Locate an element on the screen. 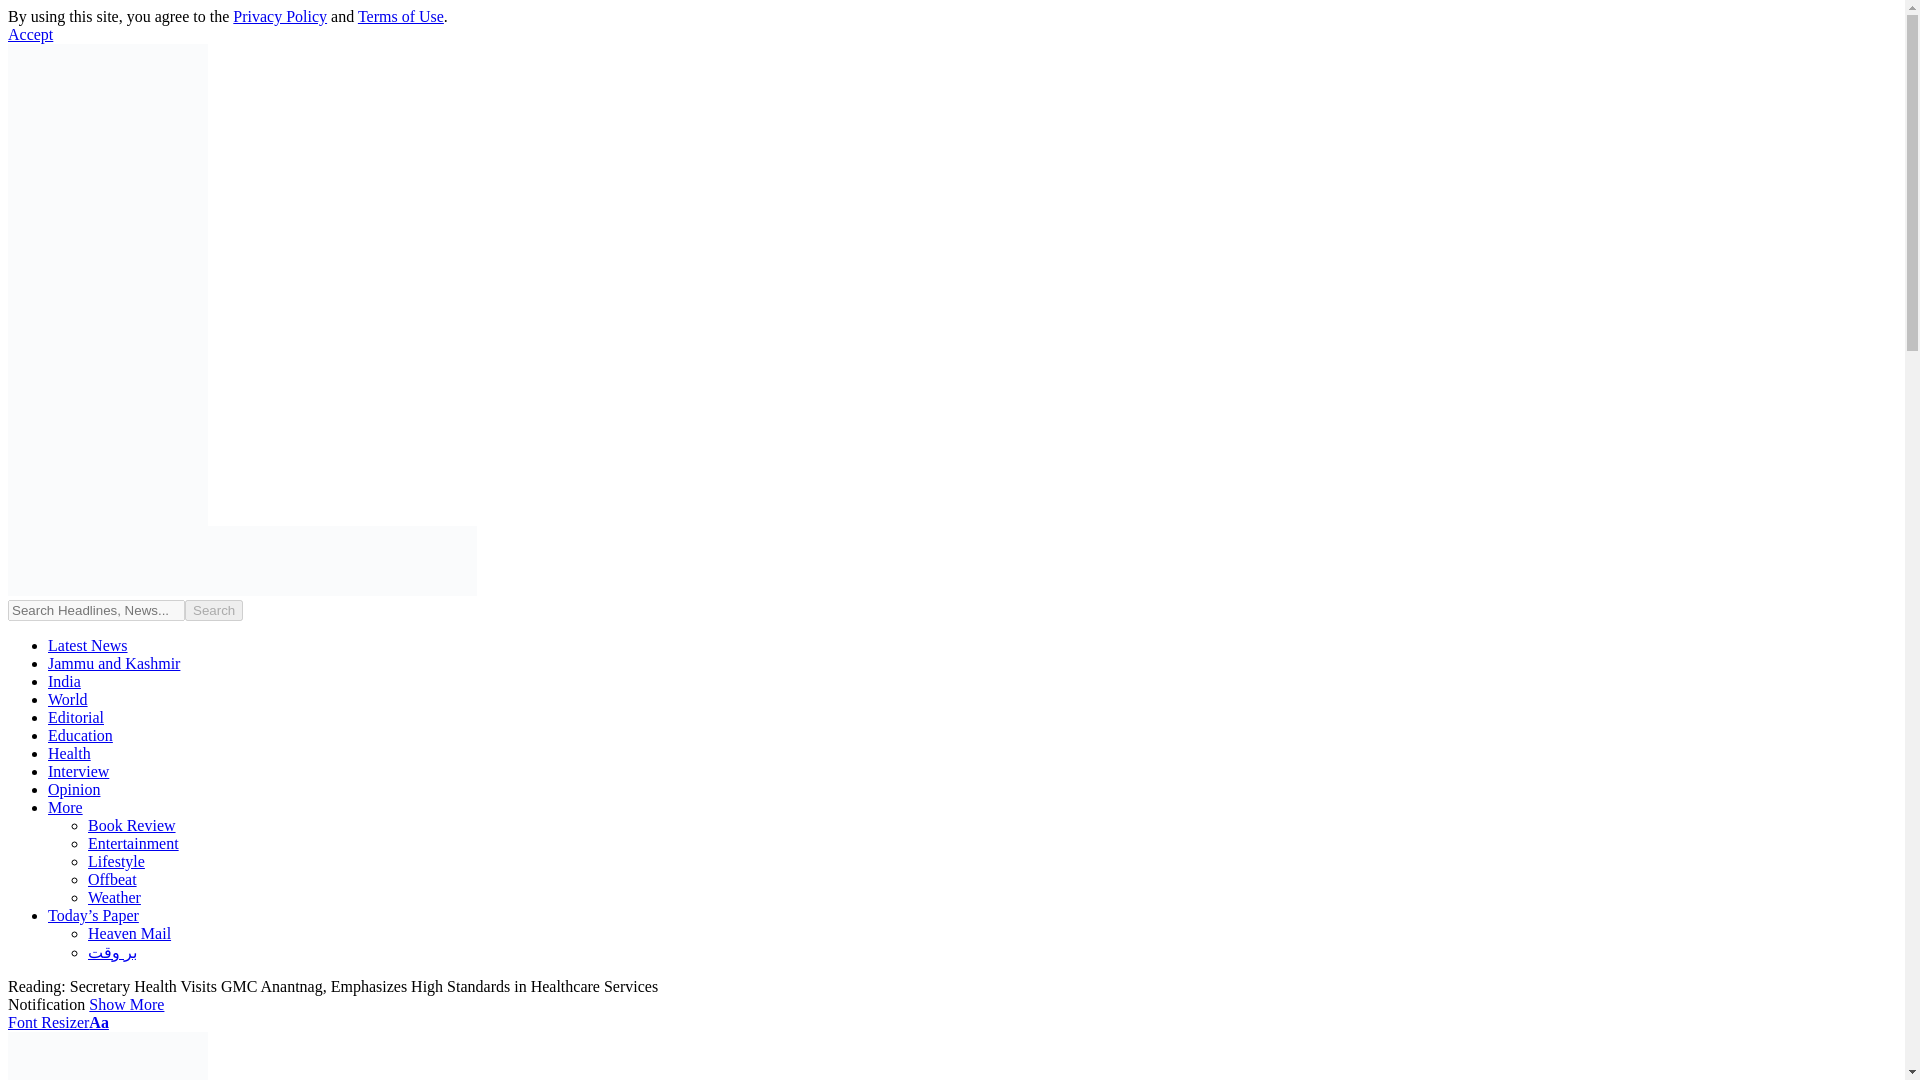 Image resolution: width=1920 pixels, height=1080 pixels. More is located at coordinates (65, 808).